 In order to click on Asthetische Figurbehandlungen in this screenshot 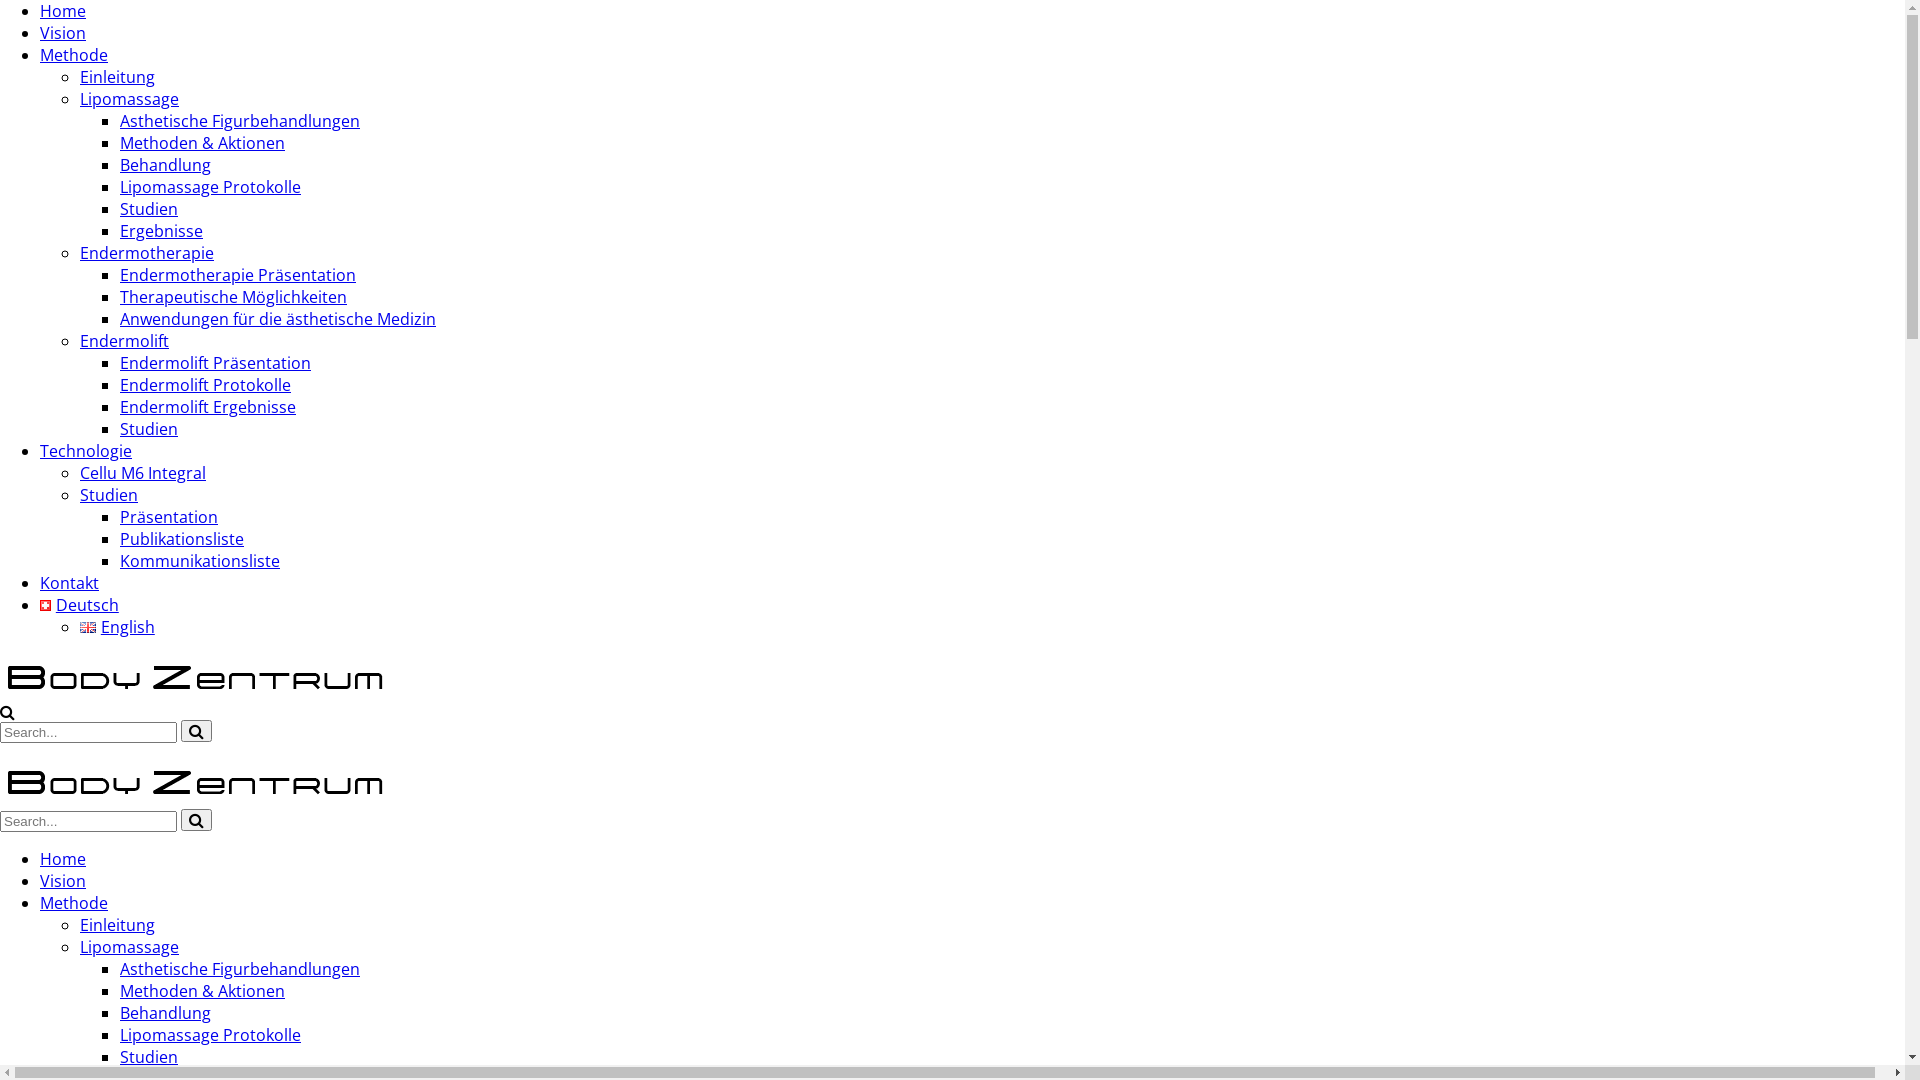, I will do `click(240, 969)`.